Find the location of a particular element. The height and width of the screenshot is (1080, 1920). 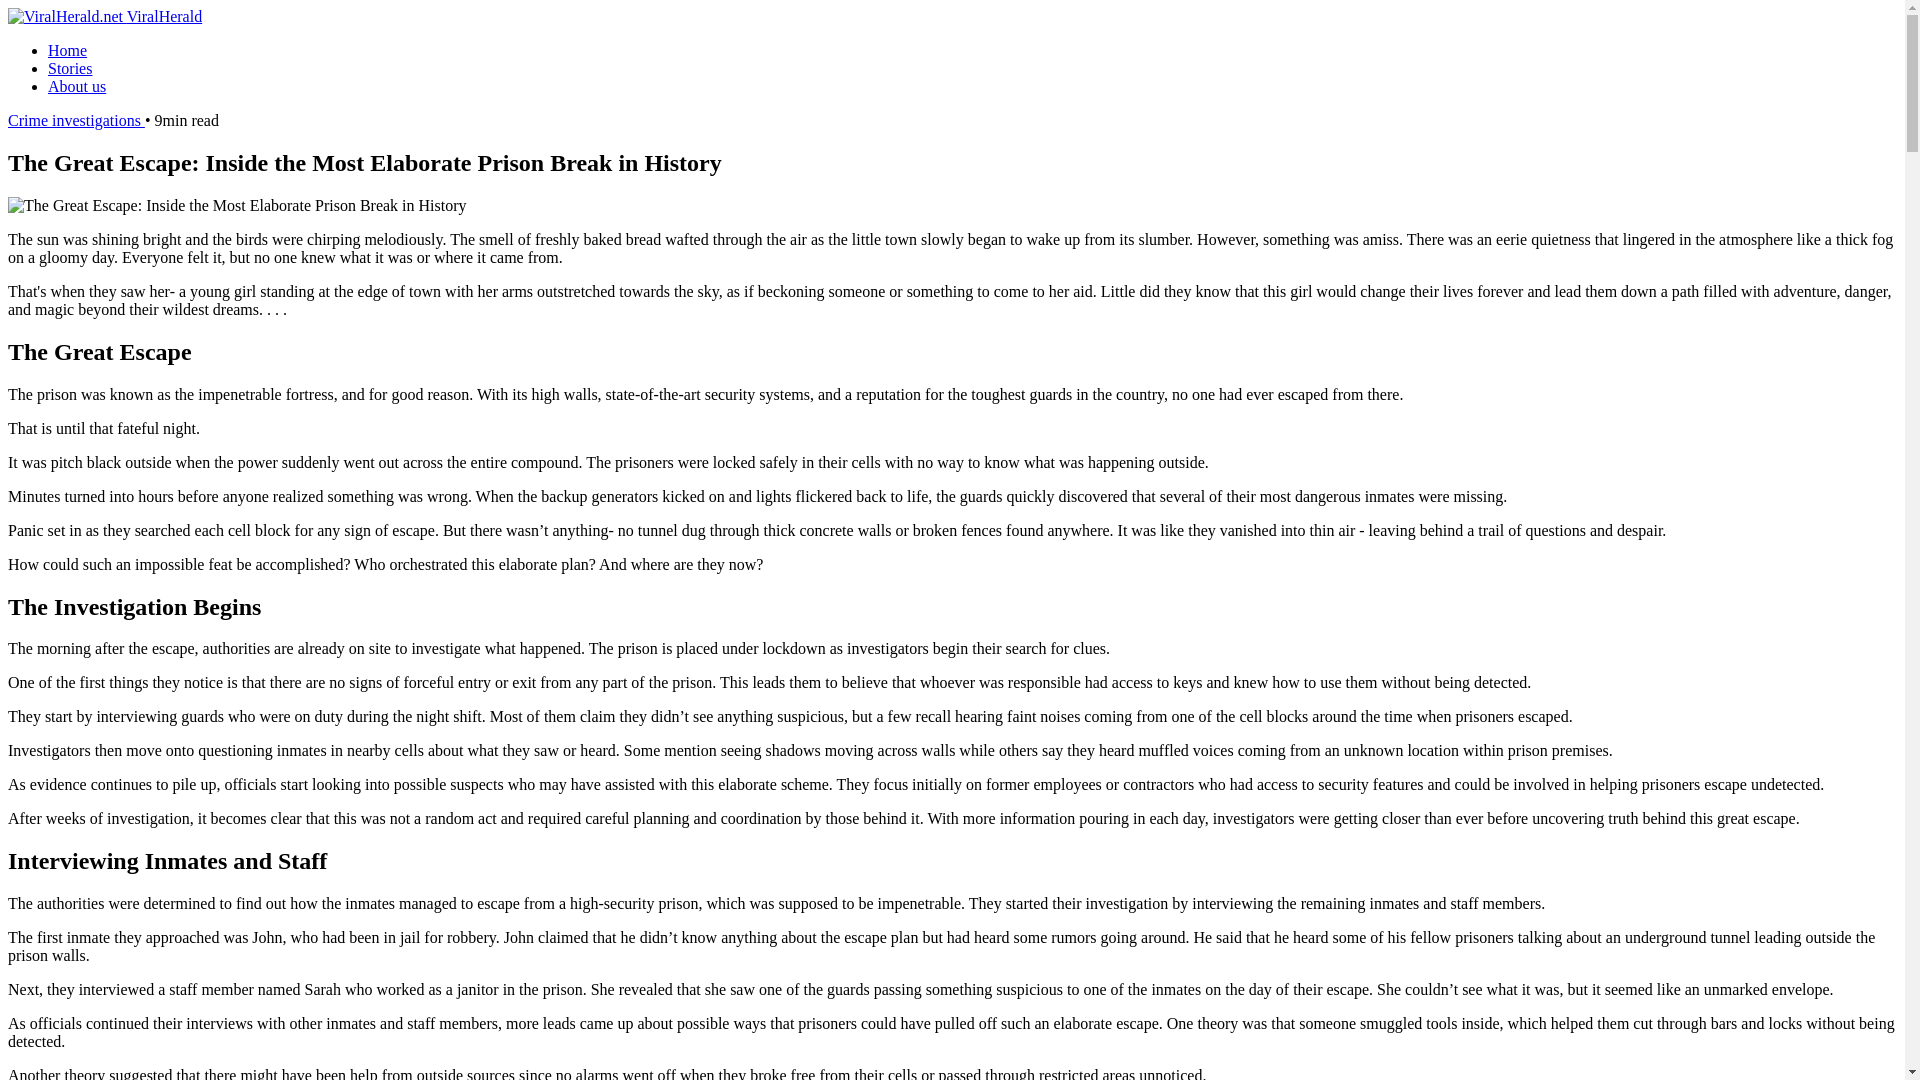

Crime investigations is located at coordinates (76, 120).